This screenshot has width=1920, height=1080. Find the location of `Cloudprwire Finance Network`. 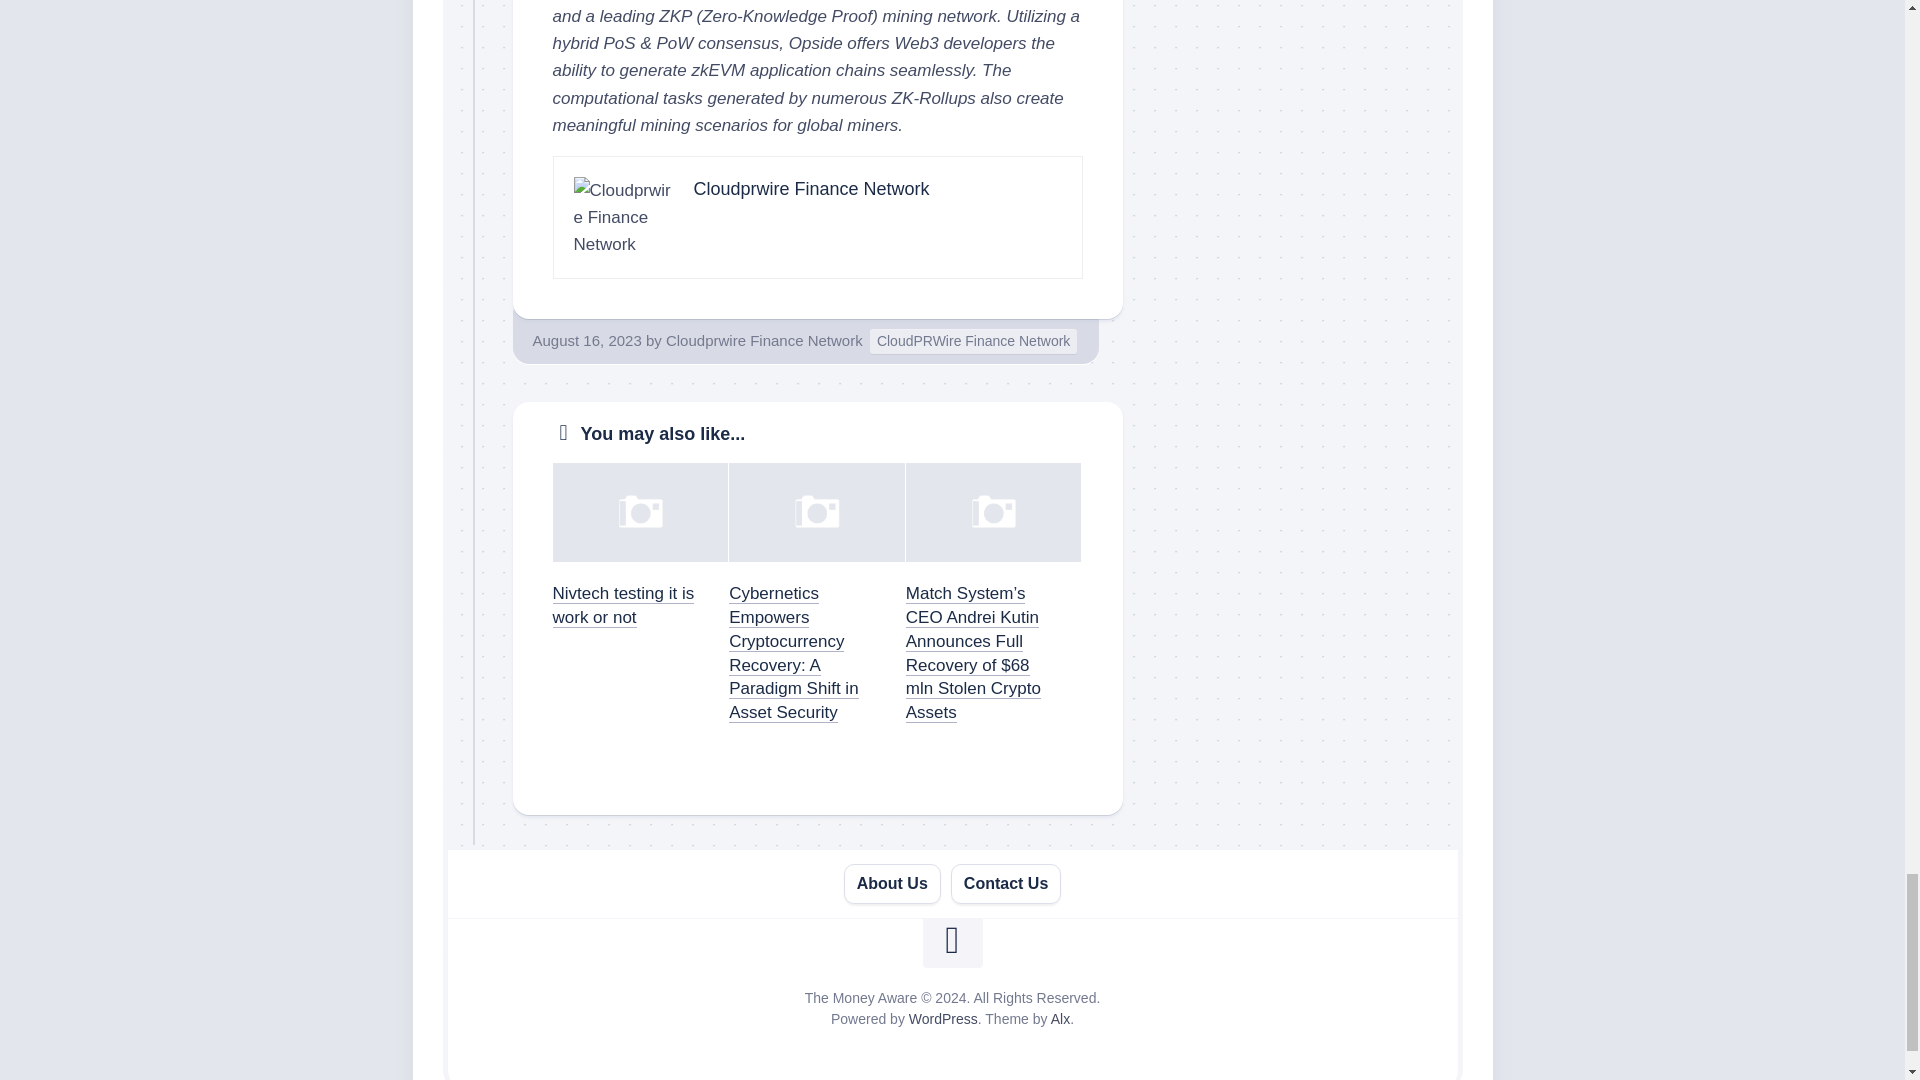

Cloudprwire Finance Network is located at coordinates (811, 188).